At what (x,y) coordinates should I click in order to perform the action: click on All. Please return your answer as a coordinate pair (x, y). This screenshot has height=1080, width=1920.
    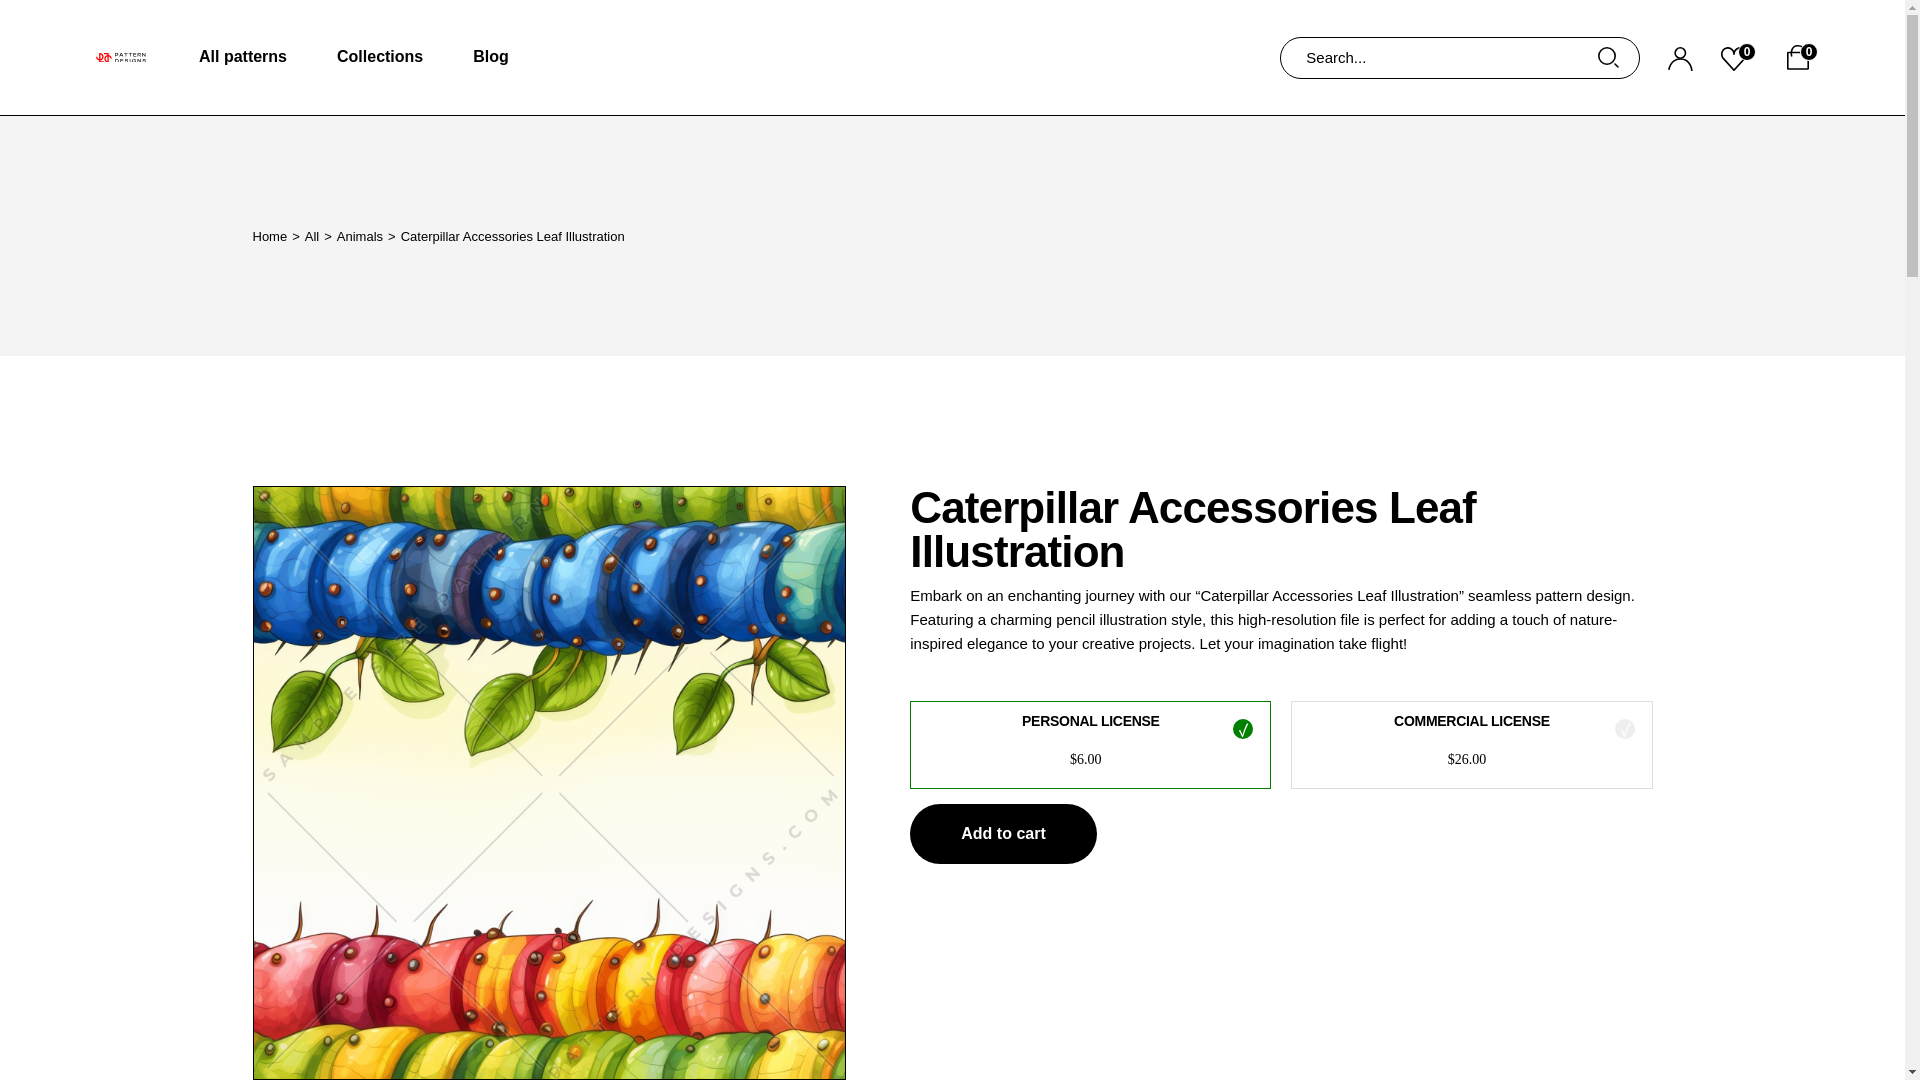
    Looking at the image, I should click on (312, 235).